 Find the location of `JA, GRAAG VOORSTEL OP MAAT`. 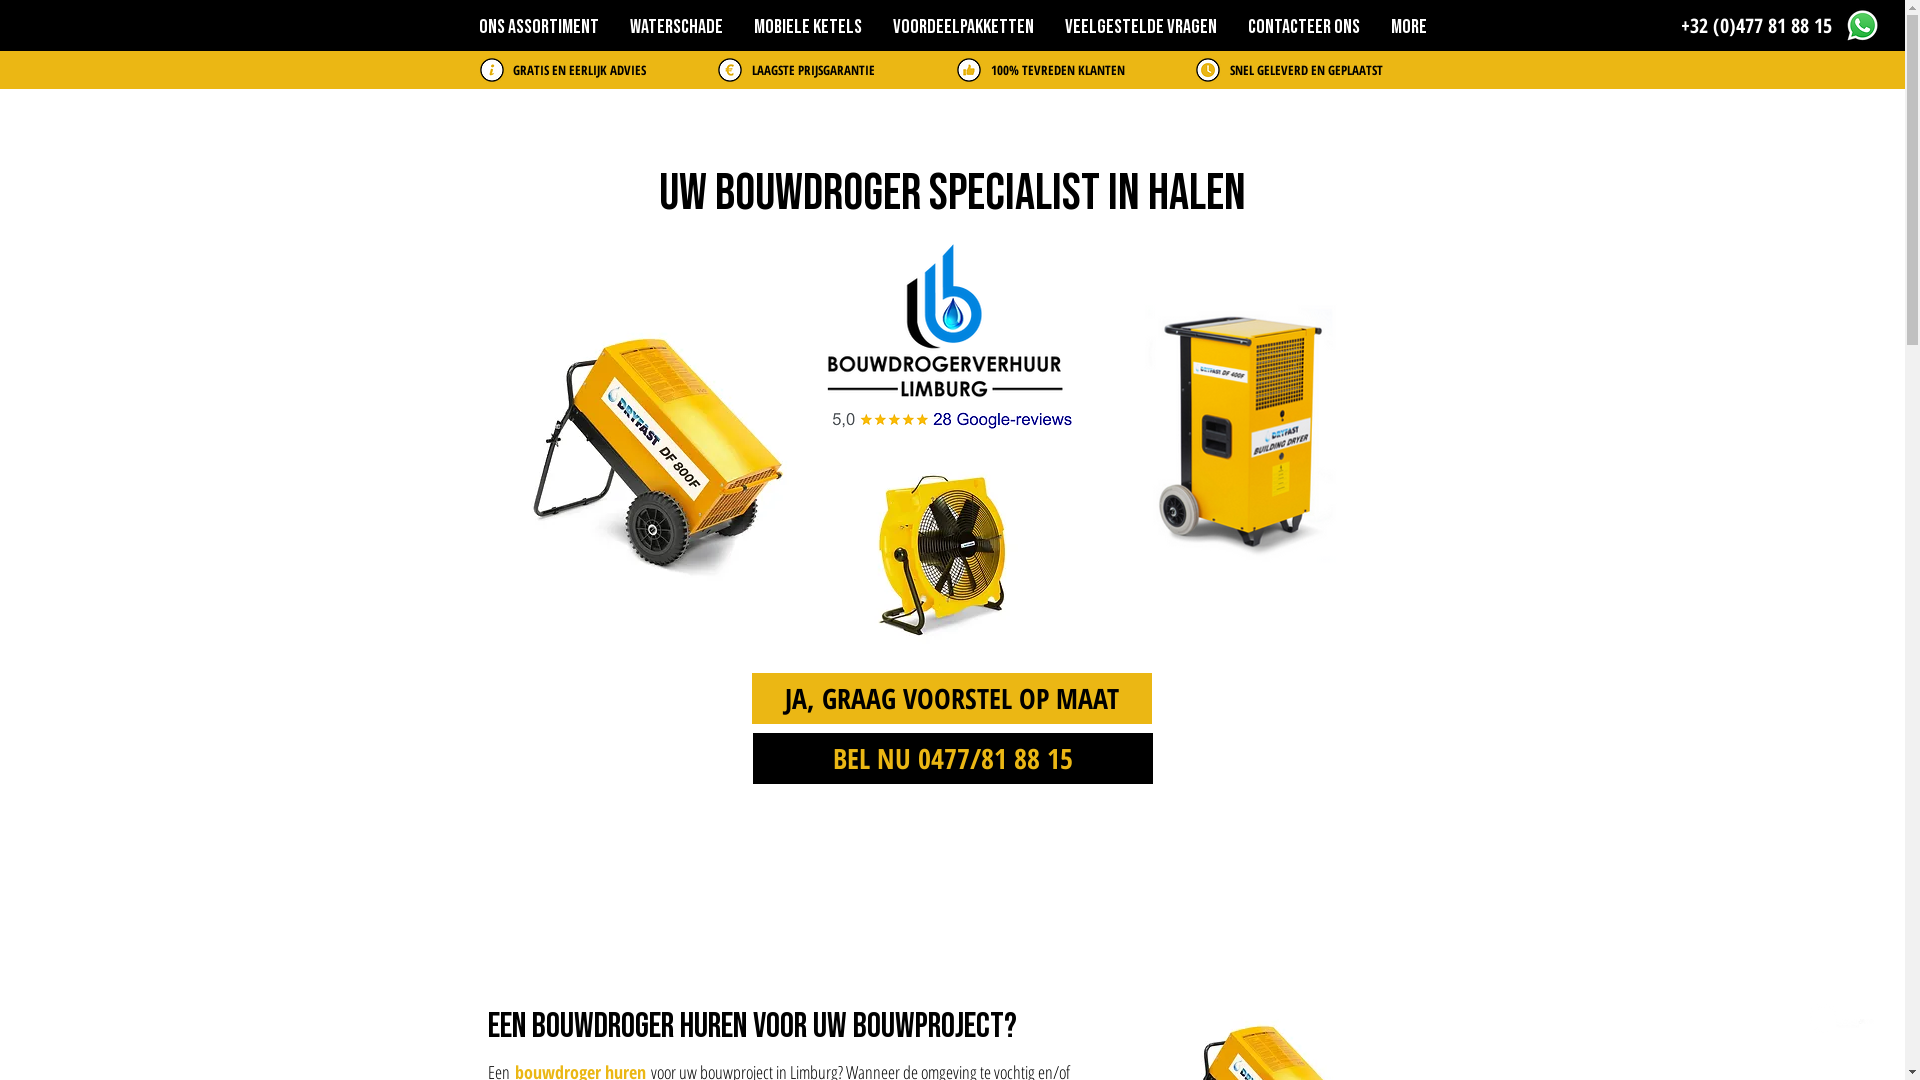

JA, GRAAG VOORSTEL OP MAAT is located at coordinates (952, 698).